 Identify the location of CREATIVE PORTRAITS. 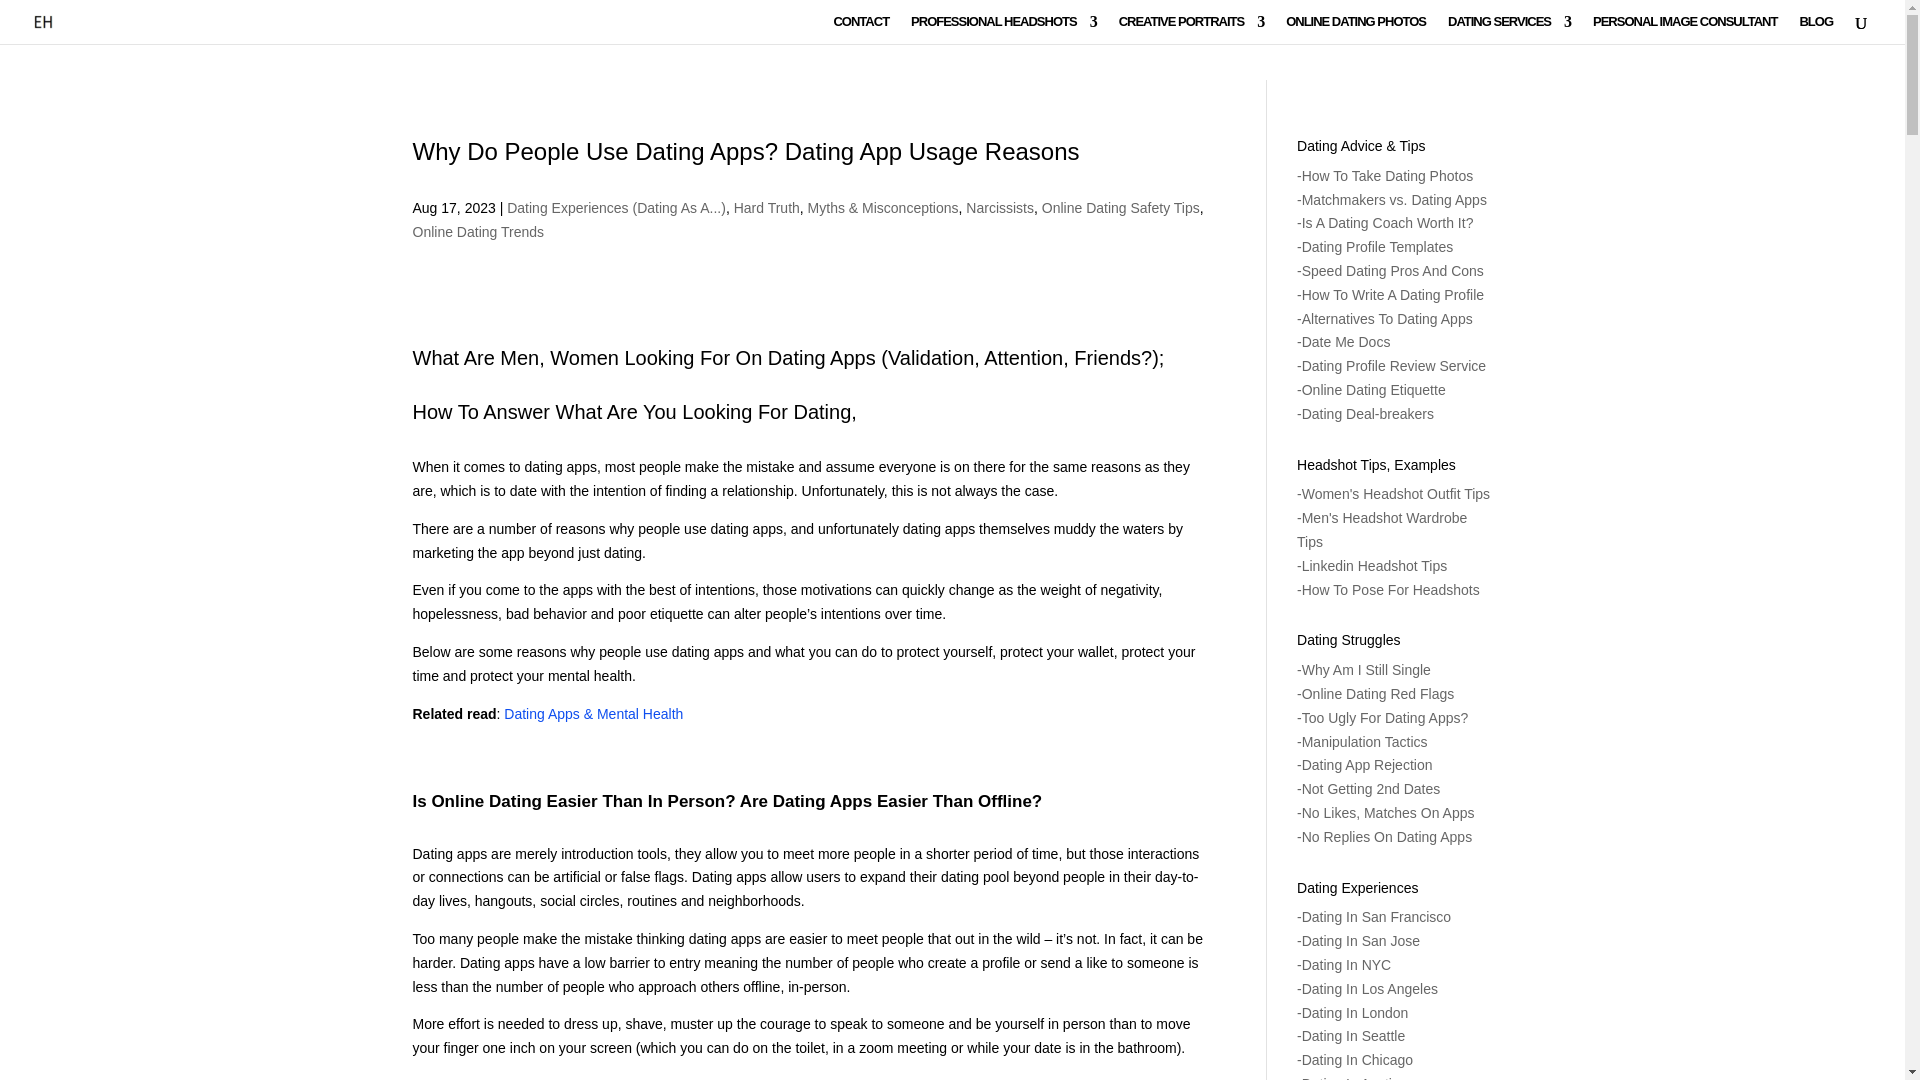
(1192, 30).